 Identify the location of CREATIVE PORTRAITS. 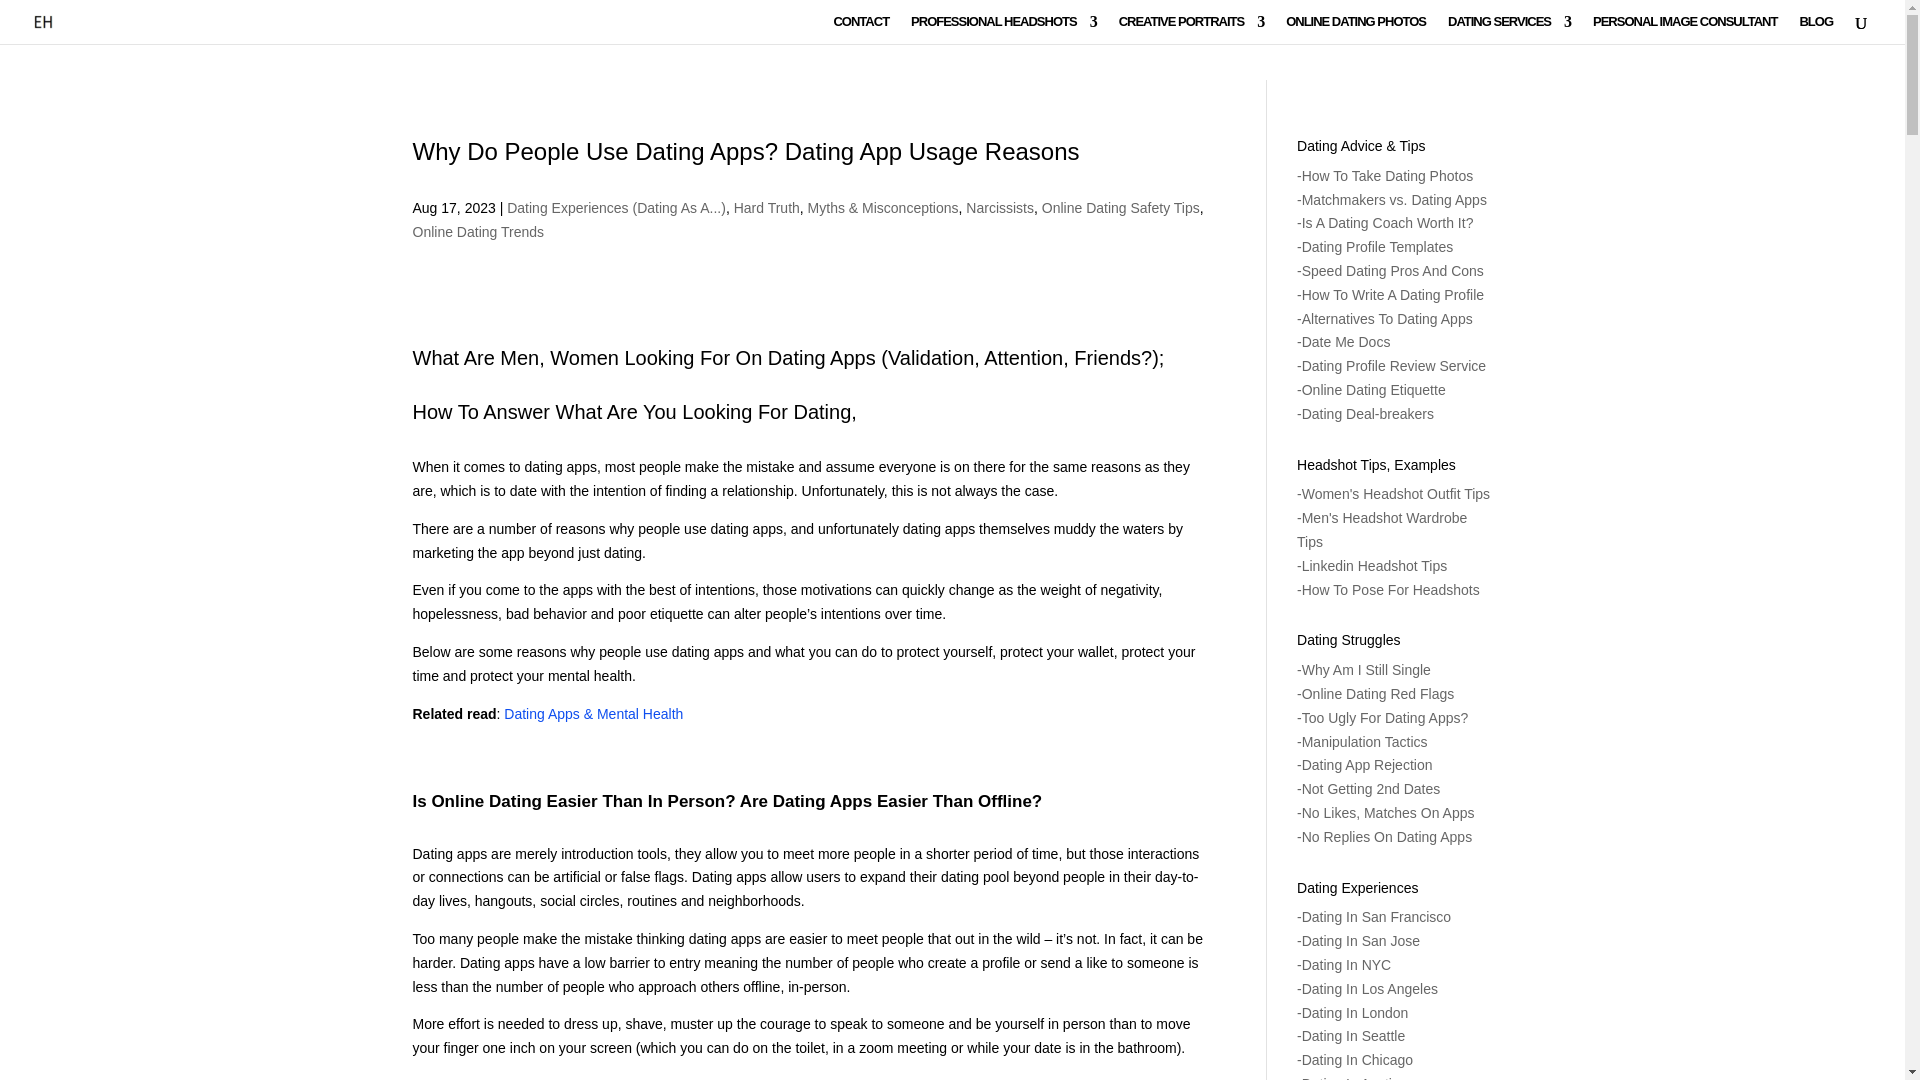
(1192, 30).